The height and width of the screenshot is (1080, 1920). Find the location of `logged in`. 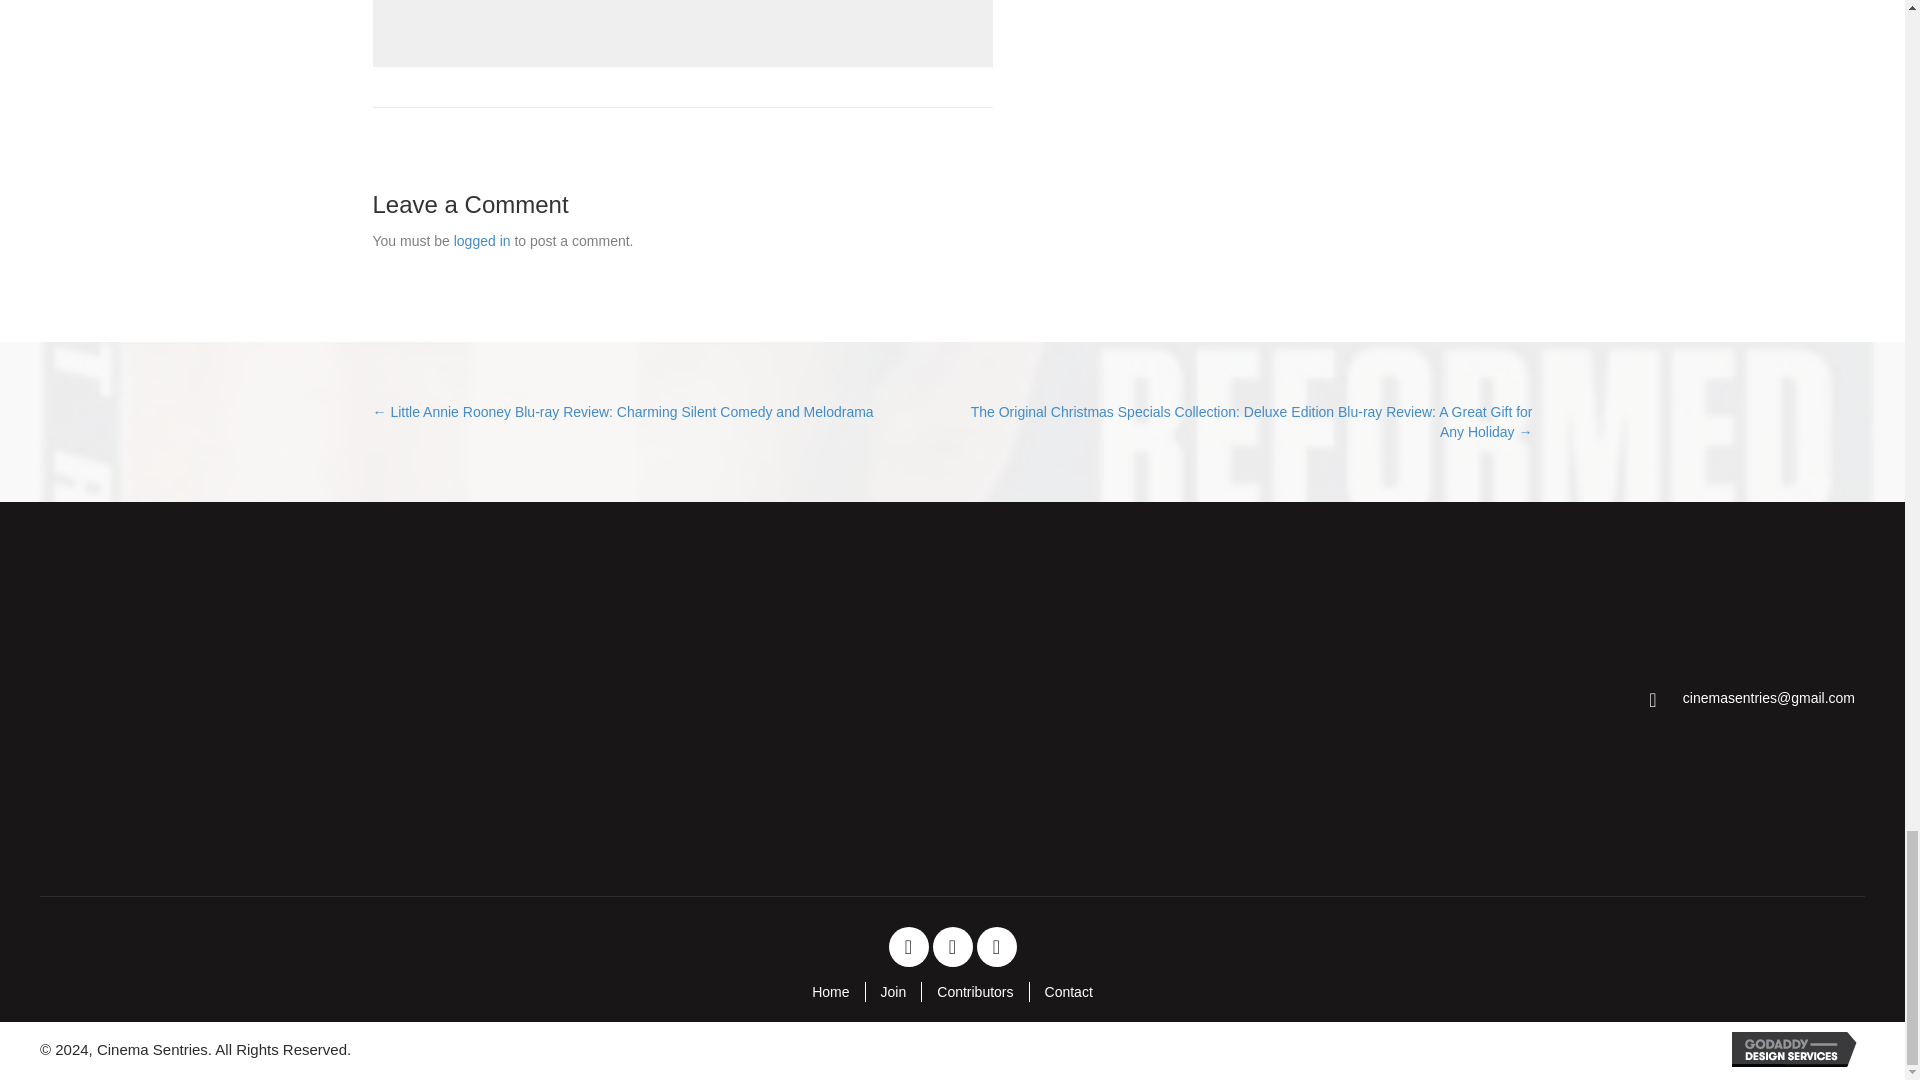

logged in is located at coordinates (482, 241).